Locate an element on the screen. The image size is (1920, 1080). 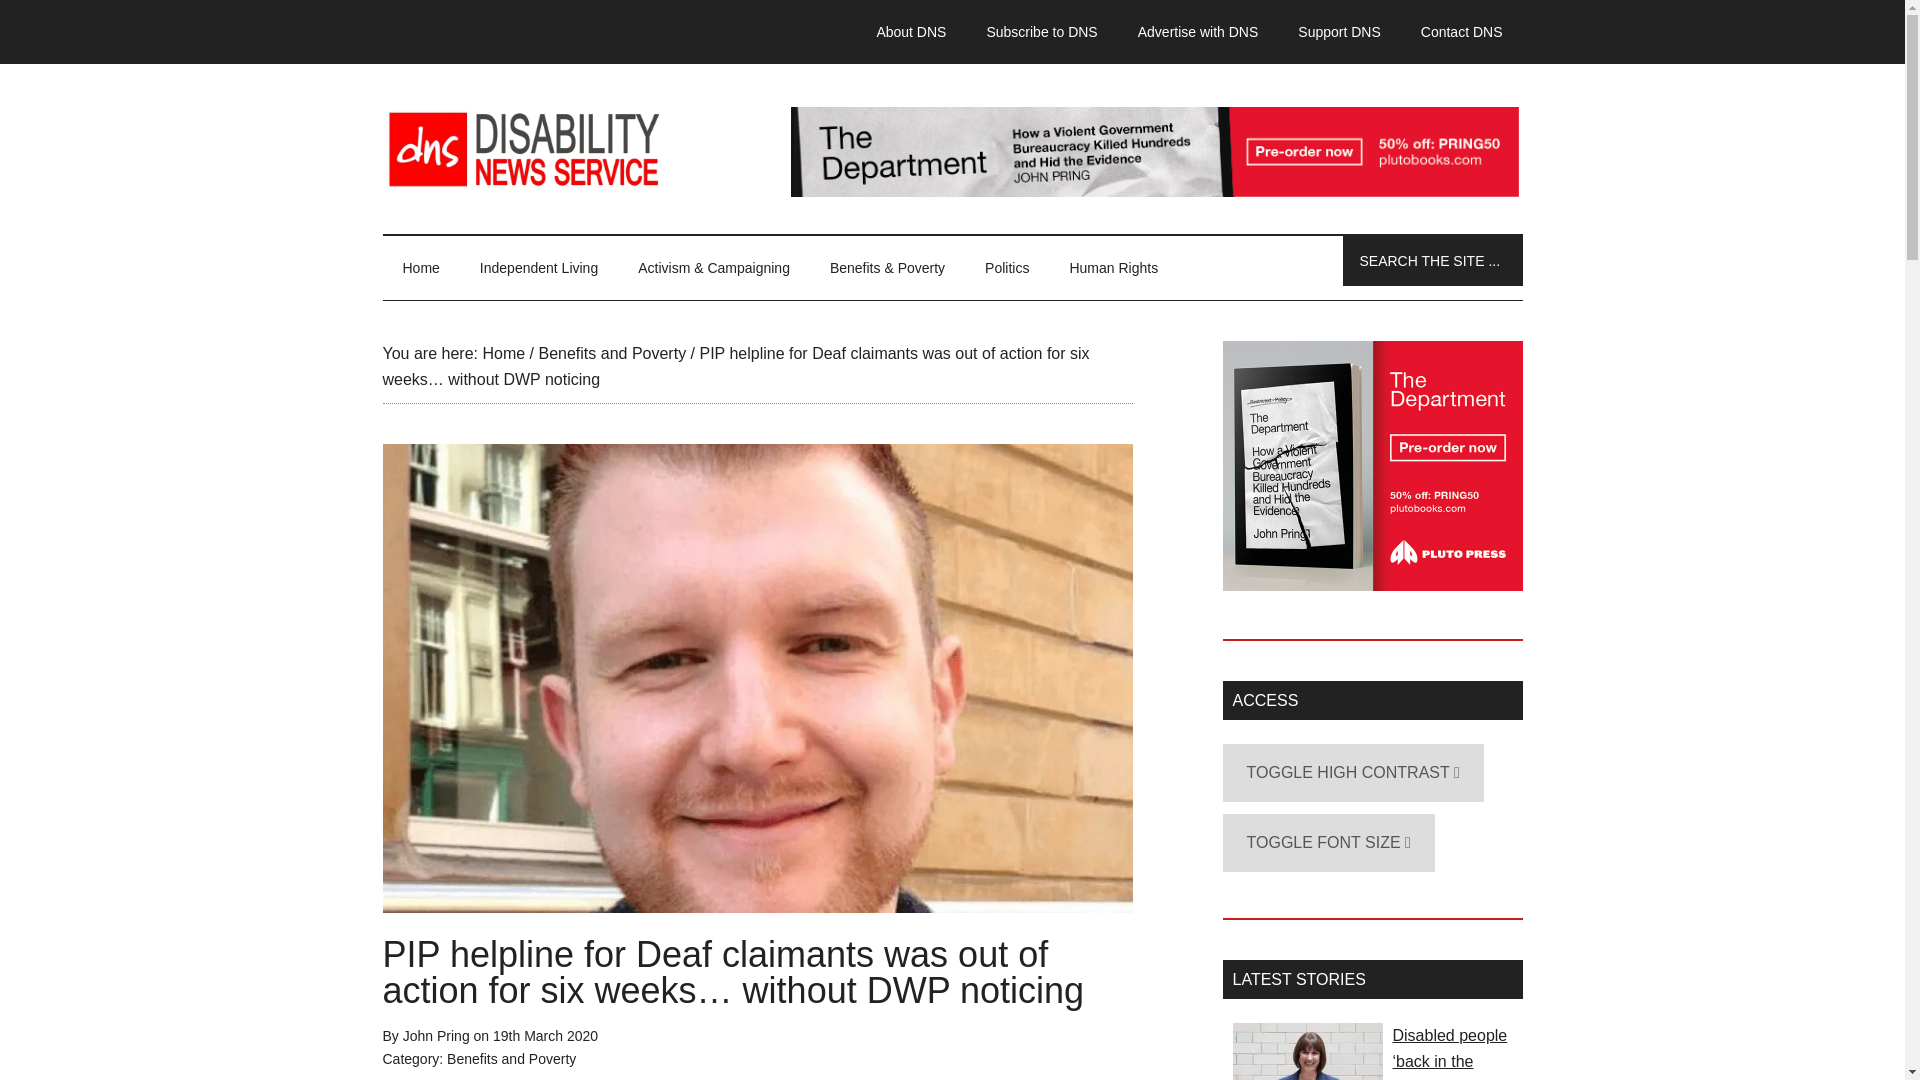
Disability News Service is located at coordinates (952, 148).